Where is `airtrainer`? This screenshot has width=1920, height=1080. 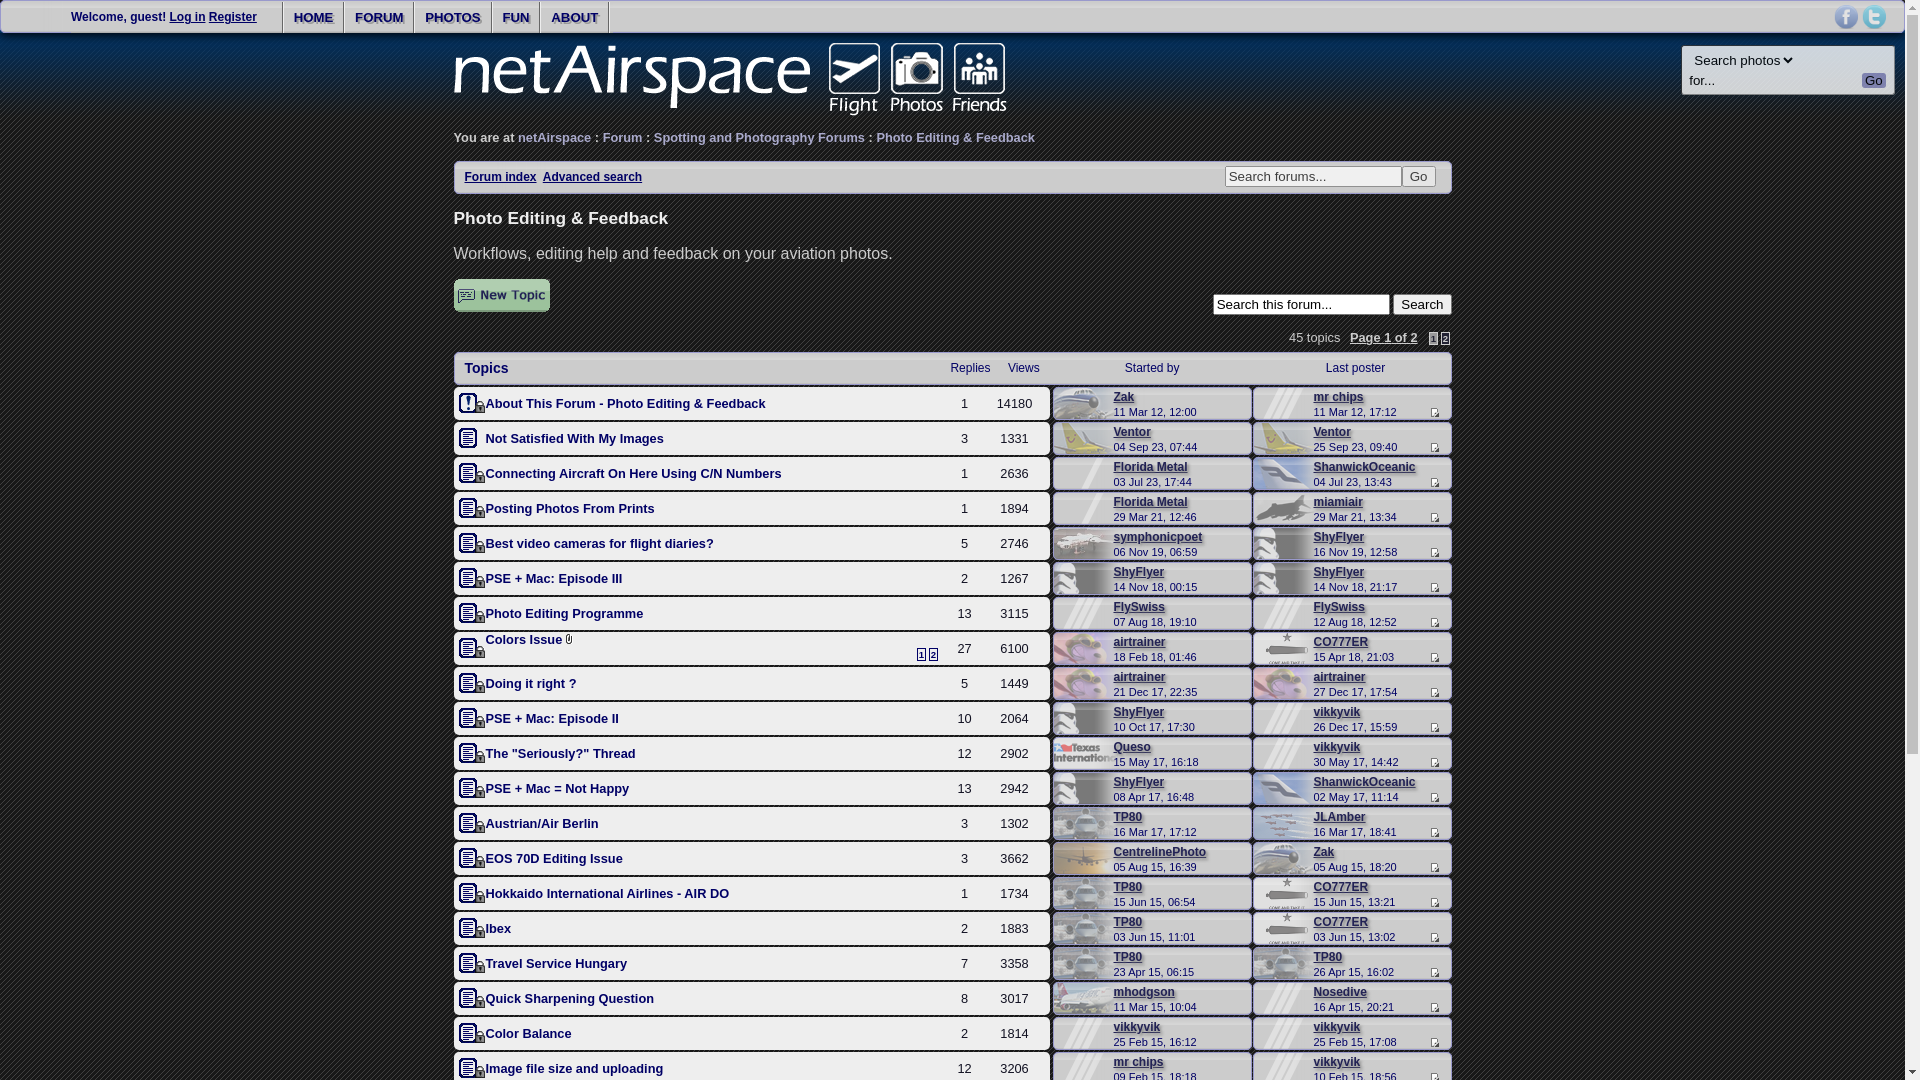 airtrainer is located at coordinates (1140, 642).